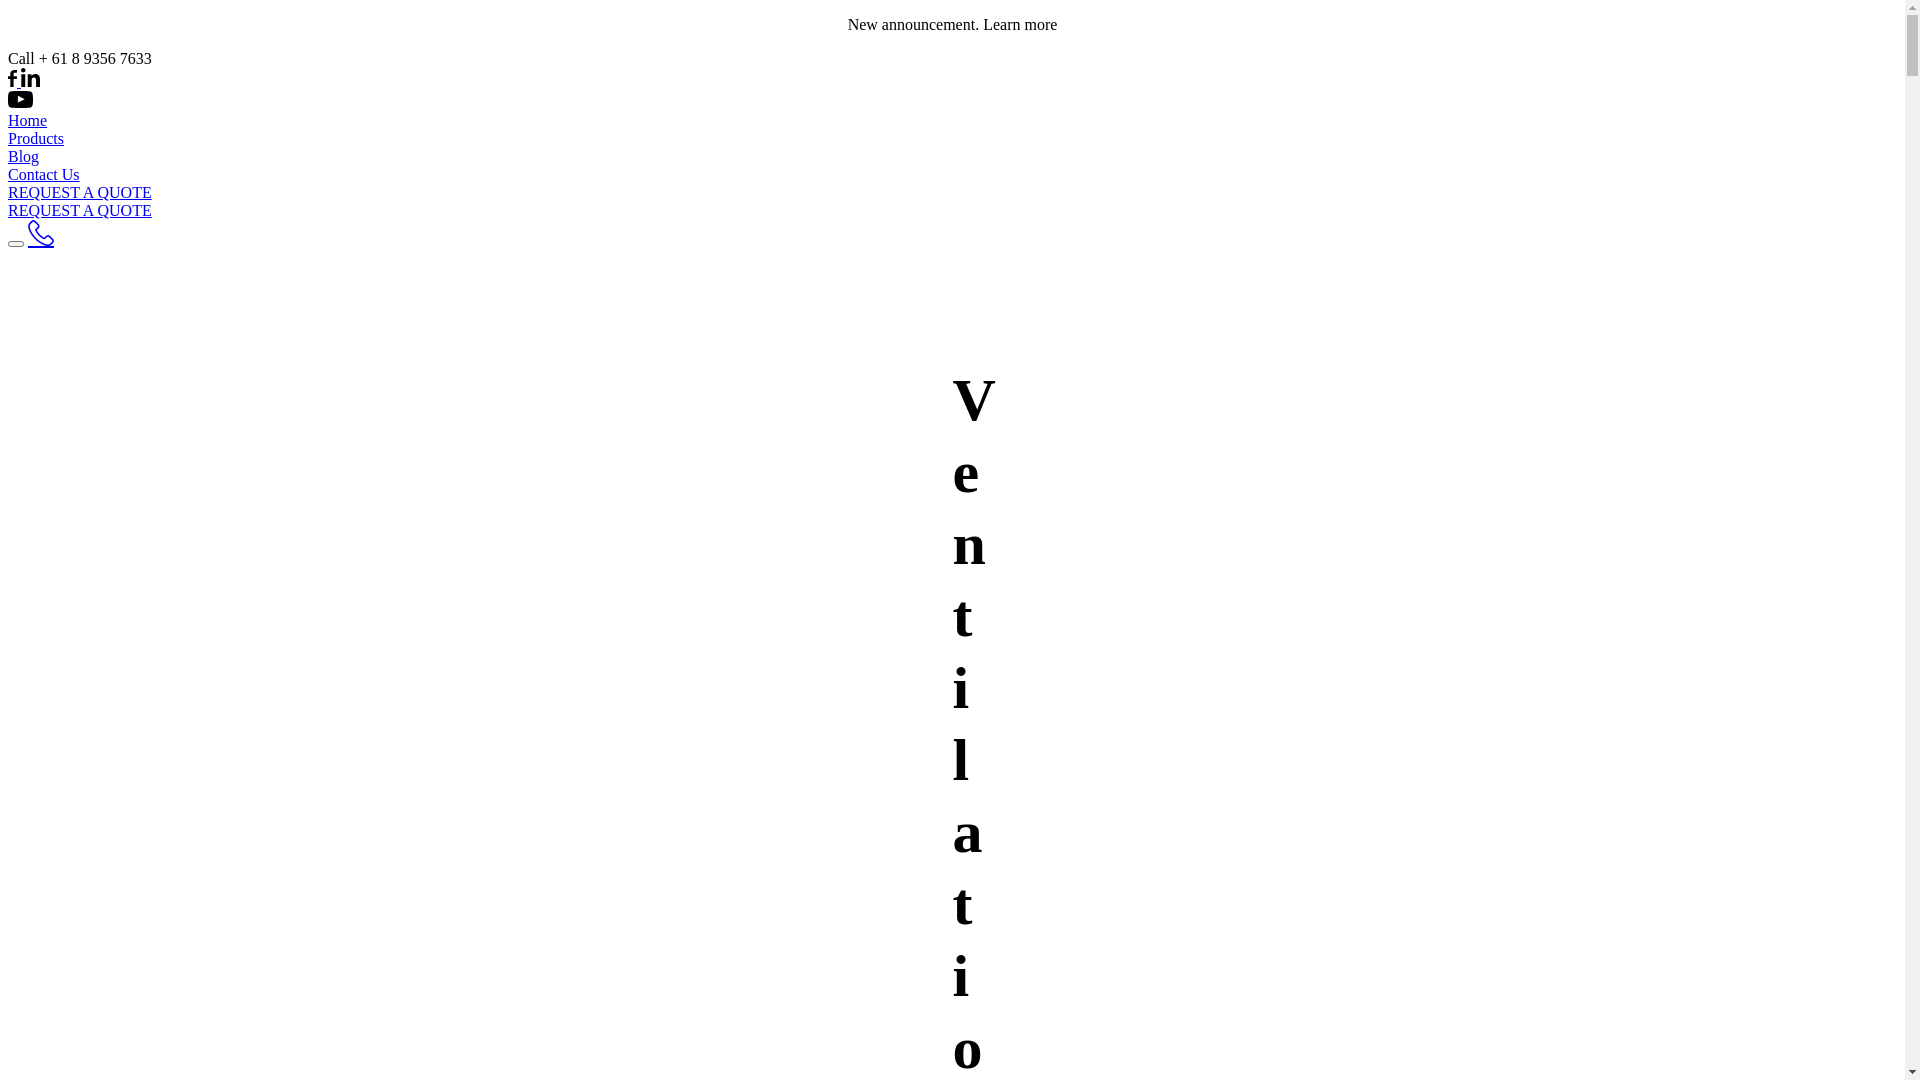 Image resolution: width=1920 pixels, height=1080 pixels. What do you see at coordinates (80, 210) in the screenshot?
I see `REQUEST A QUOTE` at bounding box center [80, 210].